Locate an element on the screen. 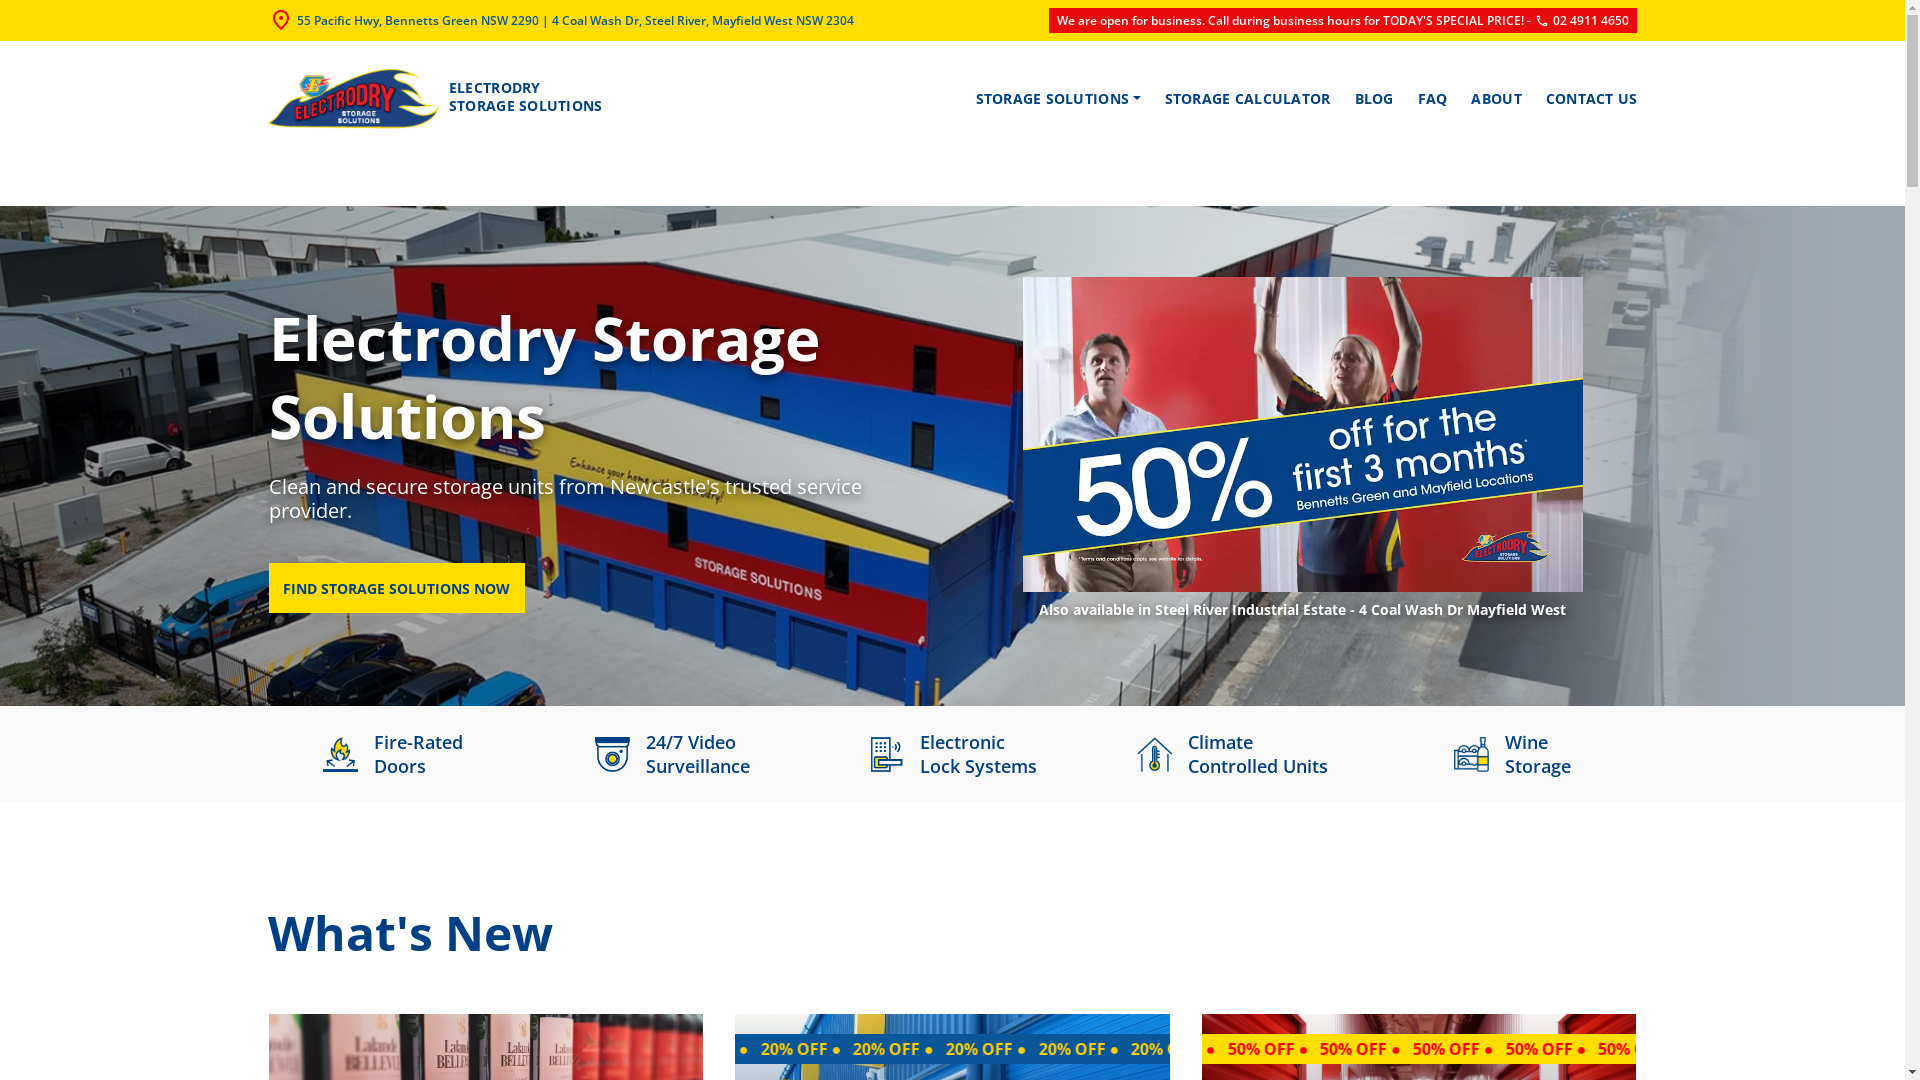  BLOG is located at coordinates (1374, 99).